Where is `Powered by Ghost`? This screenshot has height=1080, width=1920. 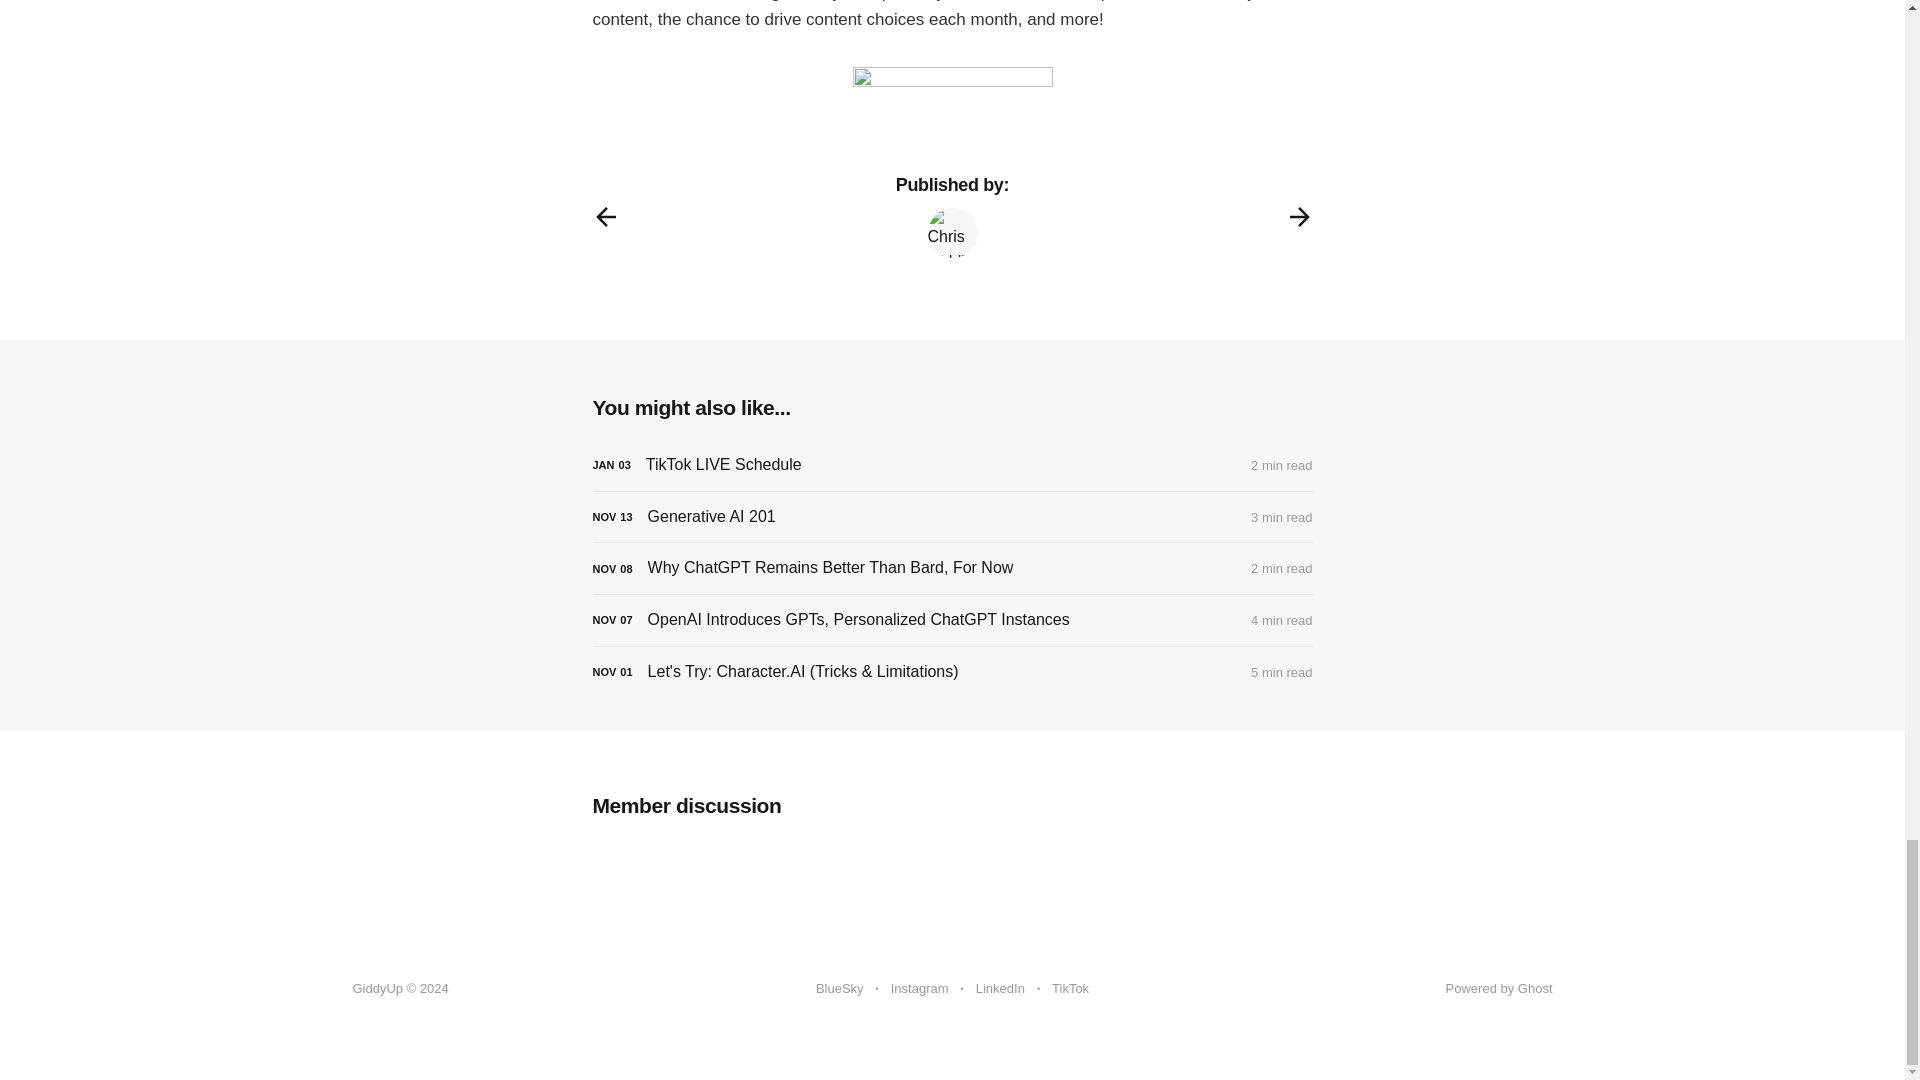
Powered by Ghost is located at coordinates (1499, 988).